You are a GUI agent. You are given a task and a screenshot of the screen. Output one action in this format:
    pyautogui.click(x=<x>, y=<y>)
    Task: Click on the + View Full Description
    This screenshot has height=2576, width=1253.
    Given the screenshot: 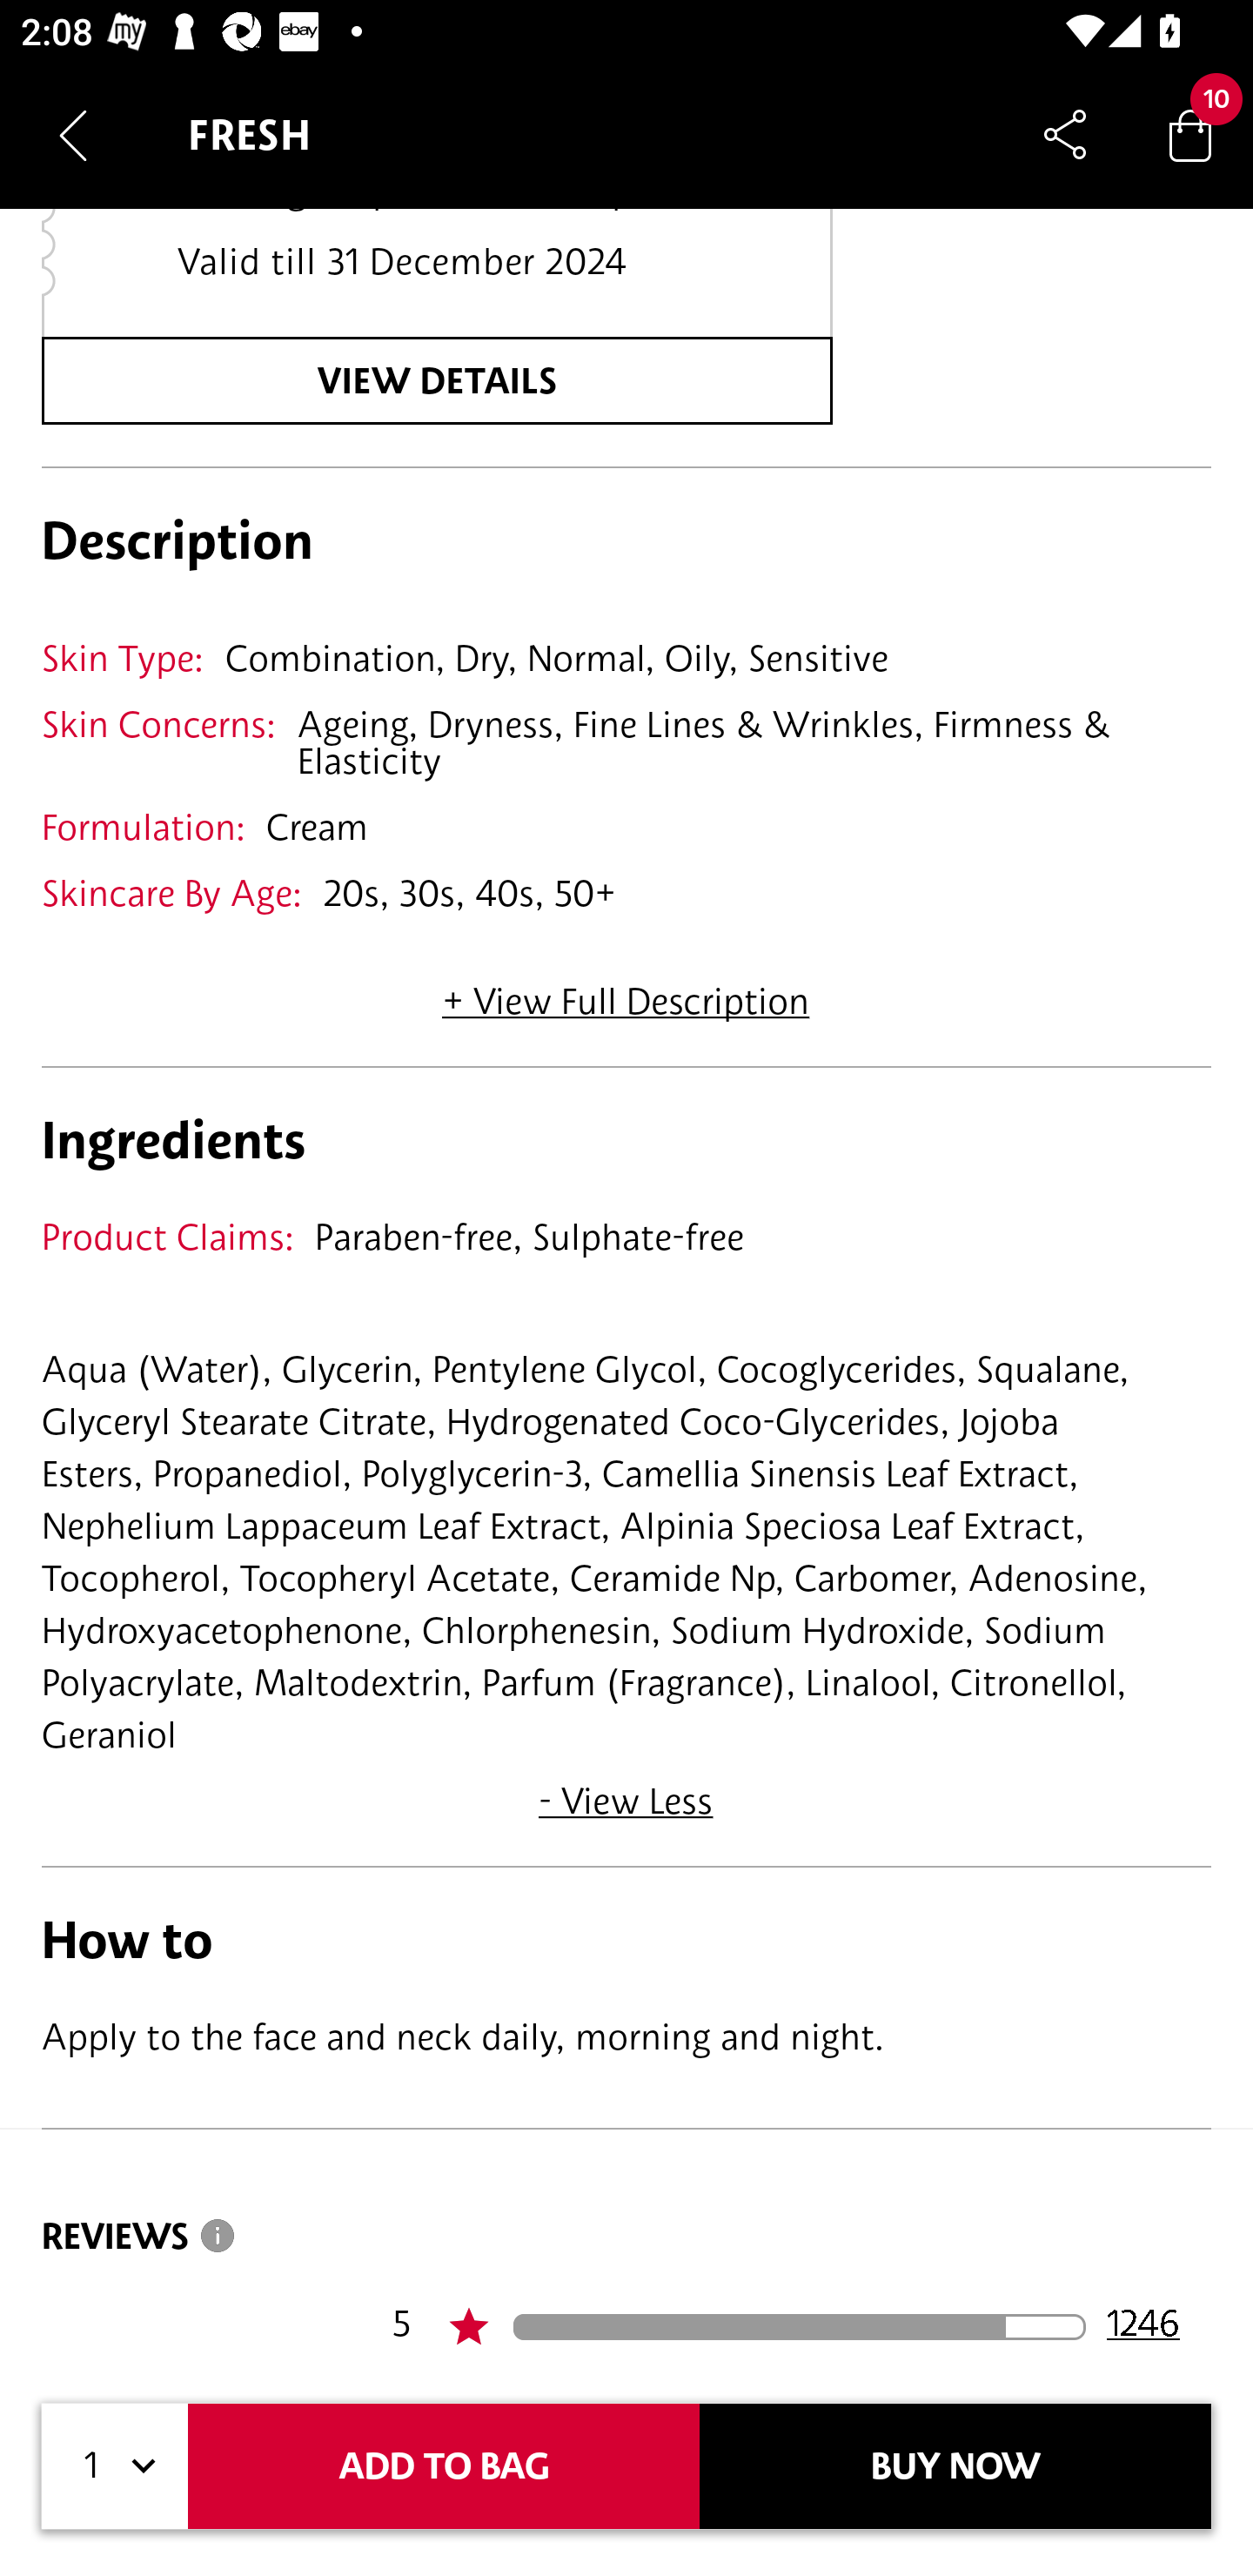 What is the action you would take?
    pyautogui.click(x=626, y=992)
    